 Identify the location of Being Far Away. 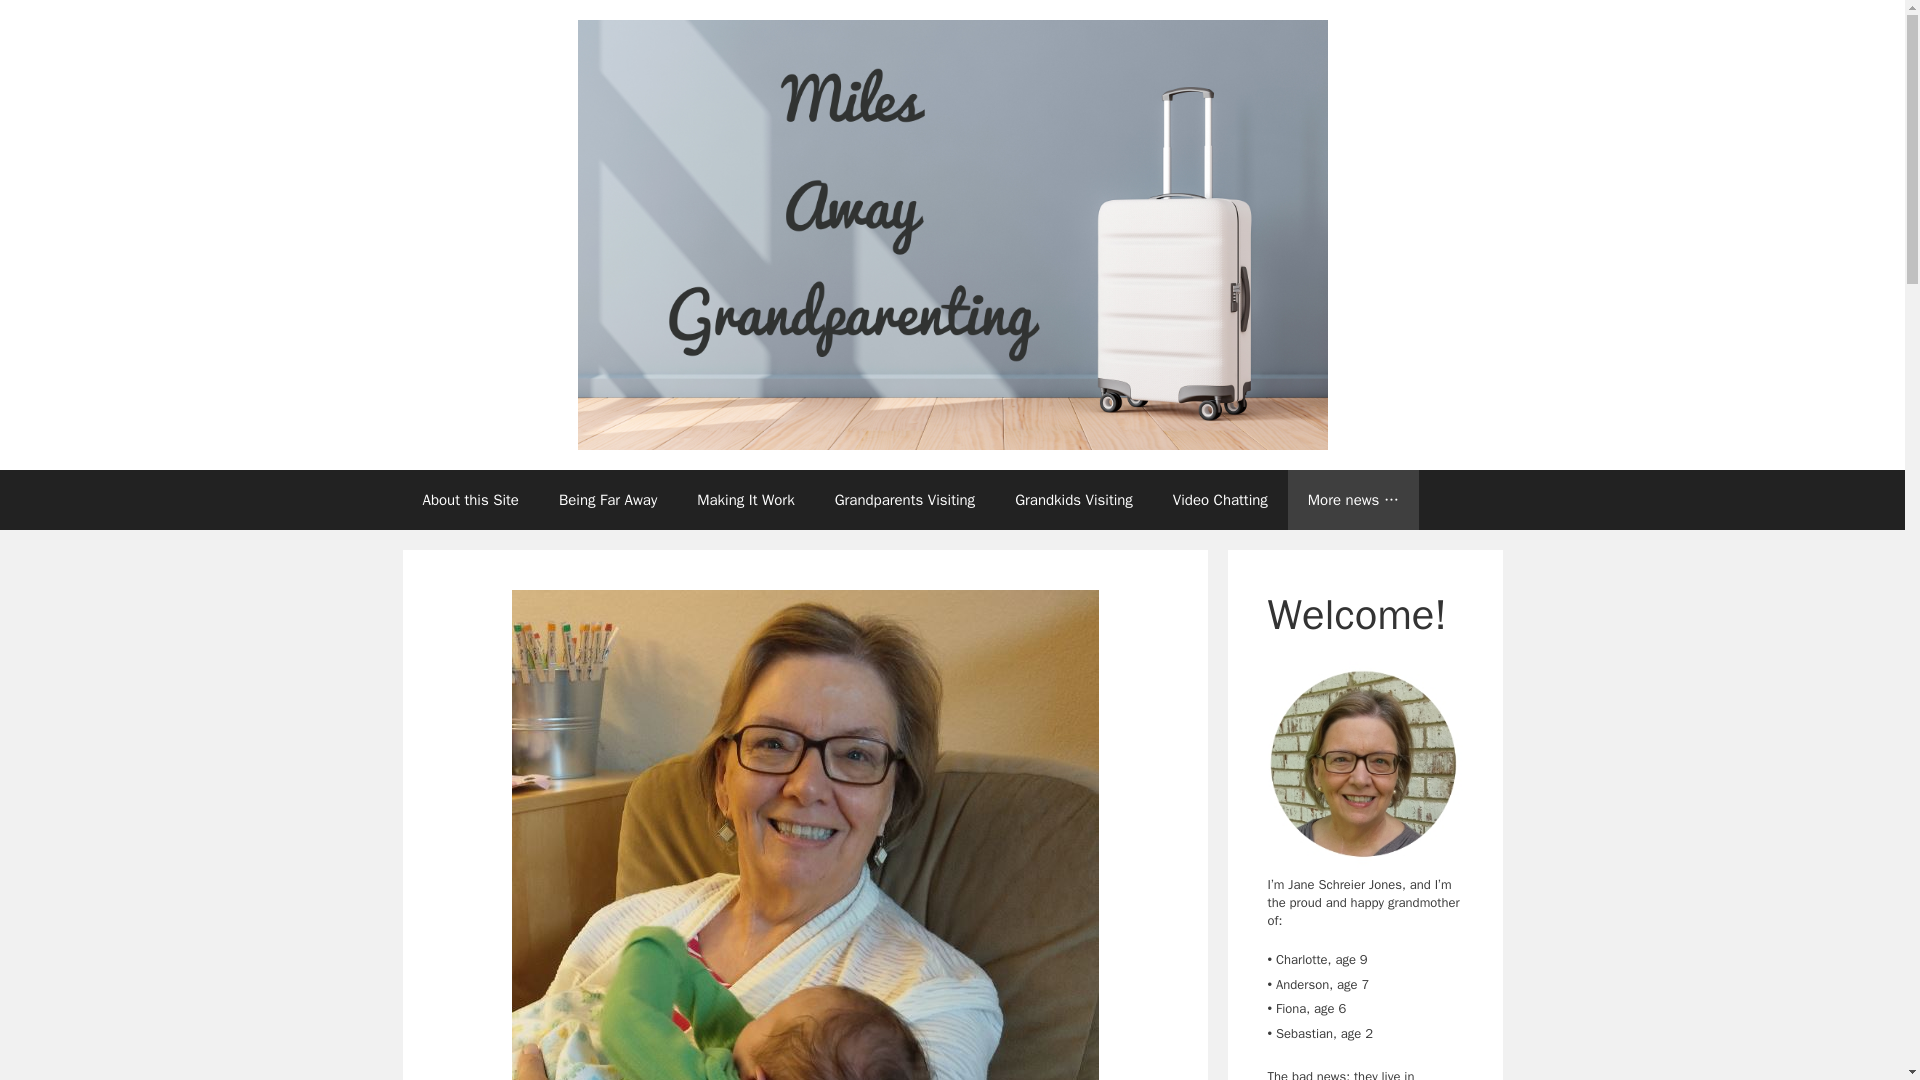
(608, 500).